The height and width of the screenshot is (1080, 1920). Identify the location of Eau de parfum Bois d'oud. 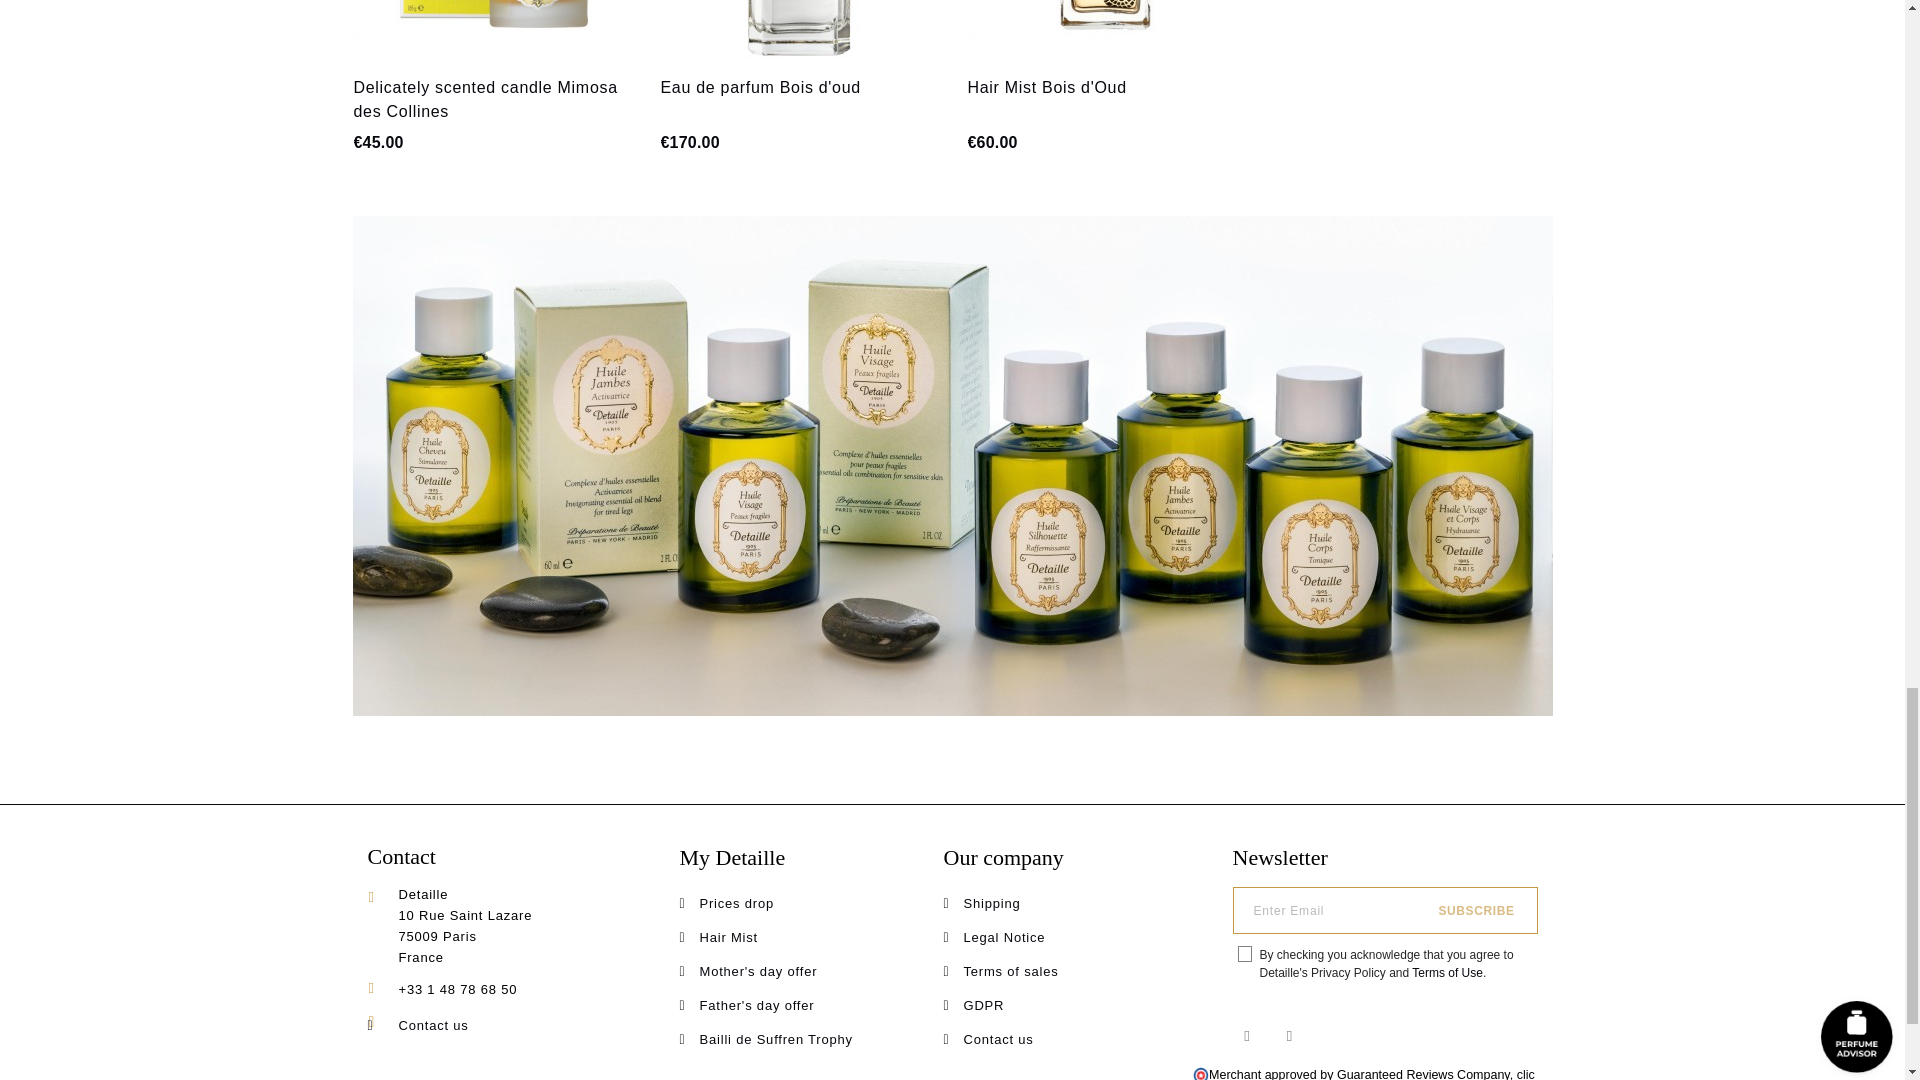
(760, 87).